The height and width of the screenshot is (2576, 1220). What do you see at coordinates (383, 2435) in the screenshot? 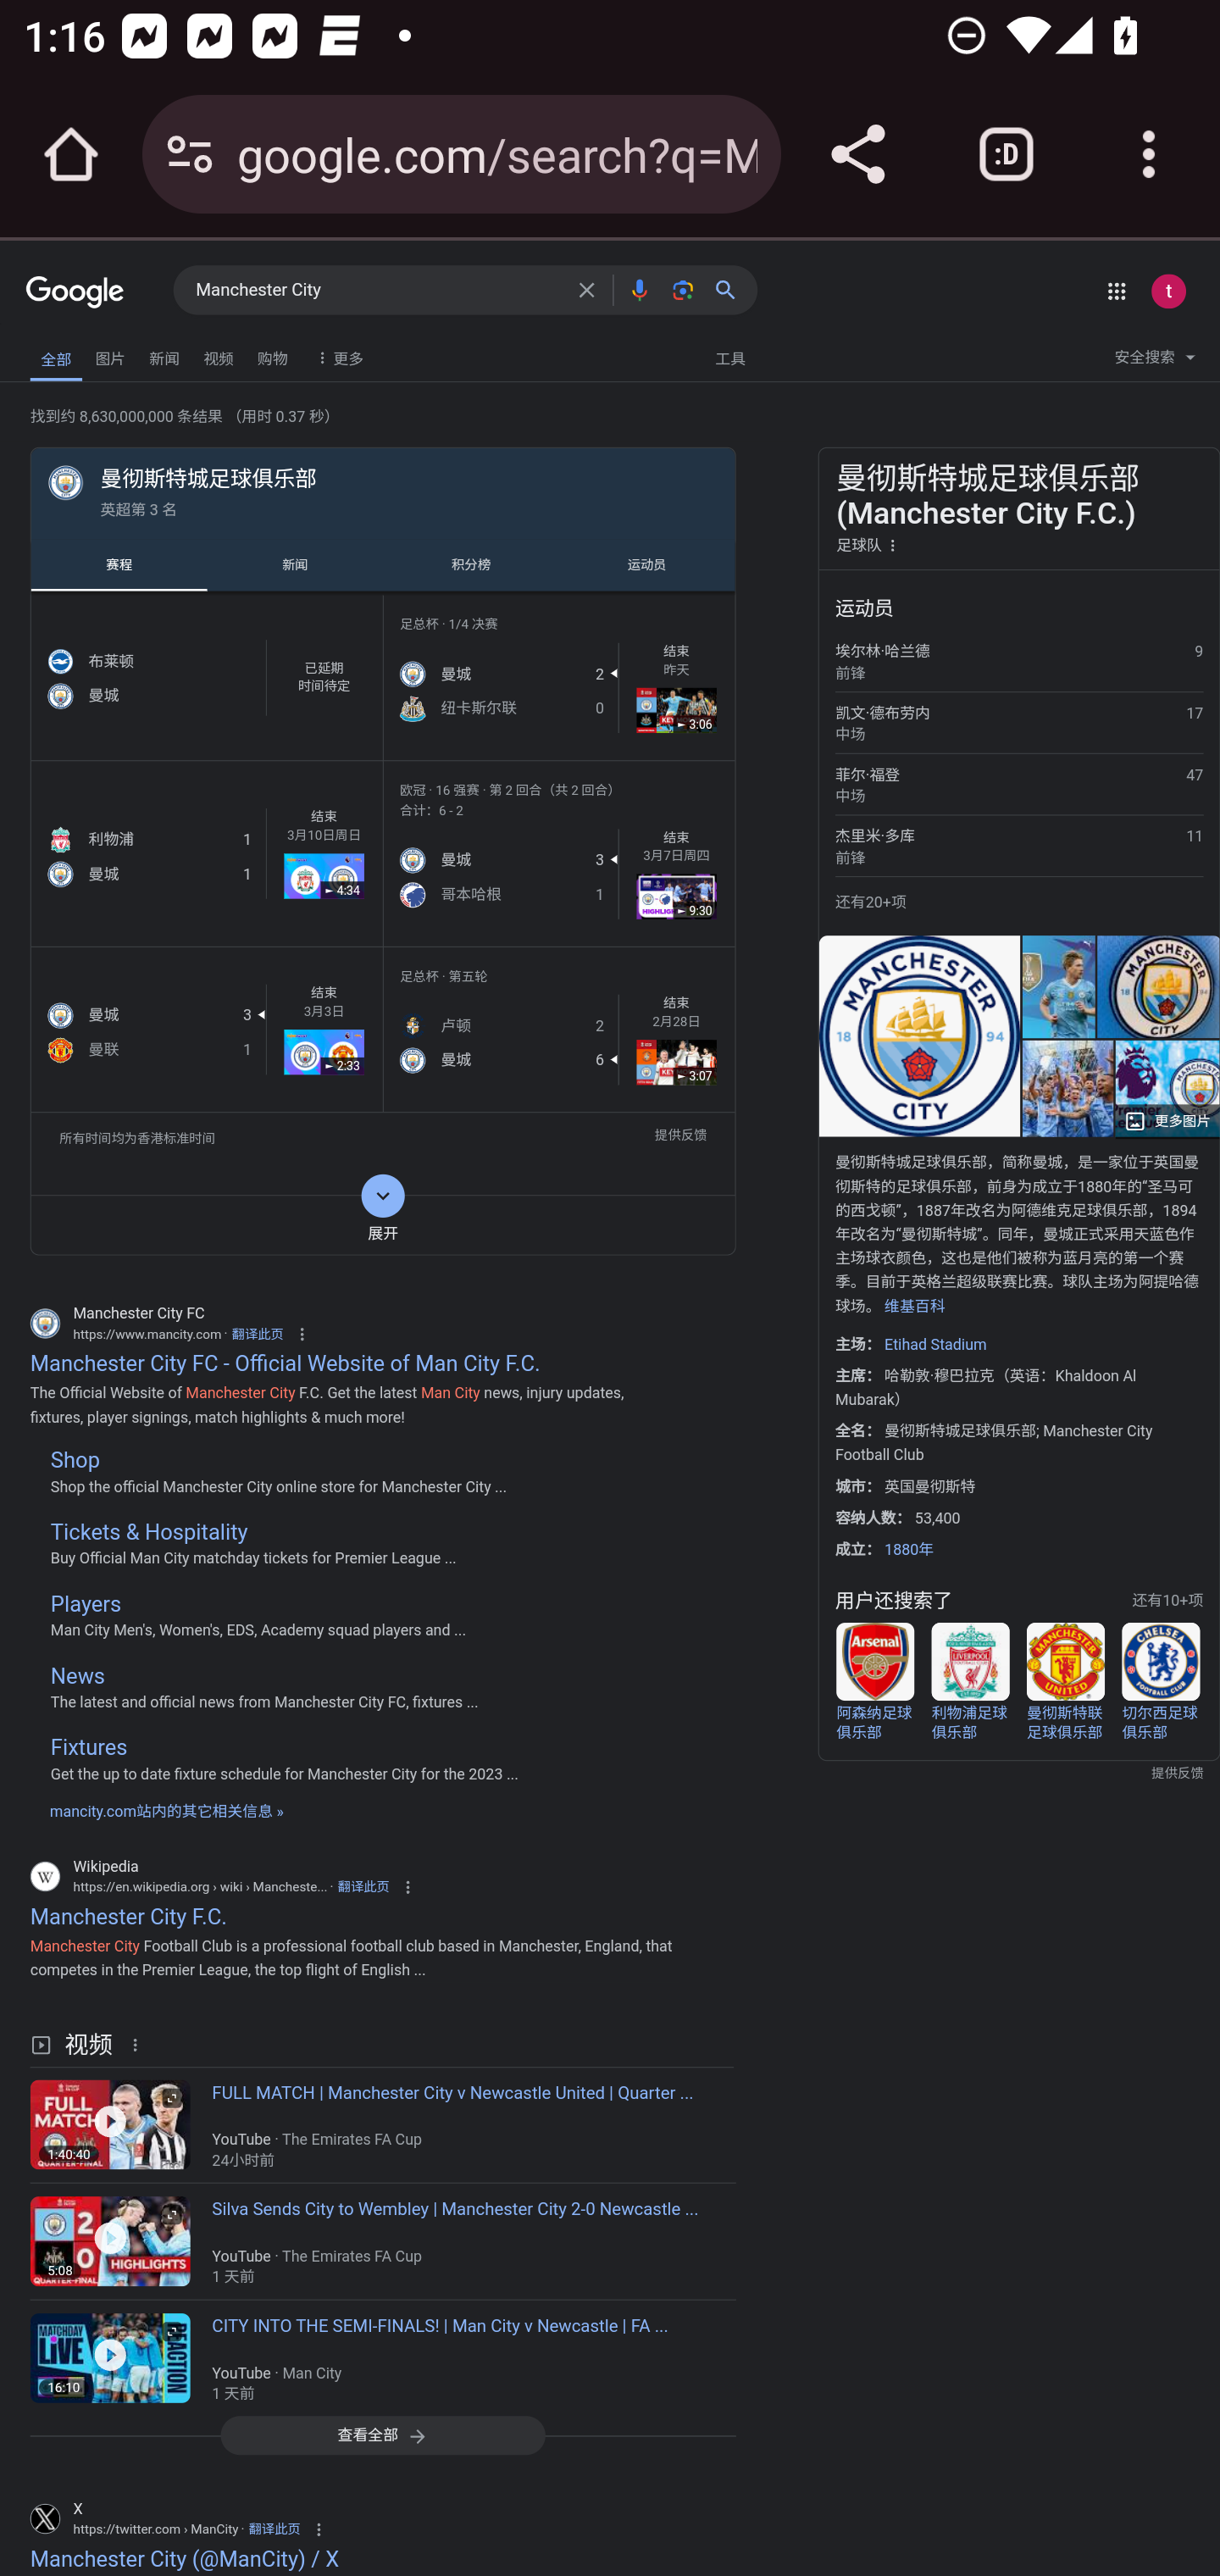
I see `查看全部` at bounding box center [383, 2435].